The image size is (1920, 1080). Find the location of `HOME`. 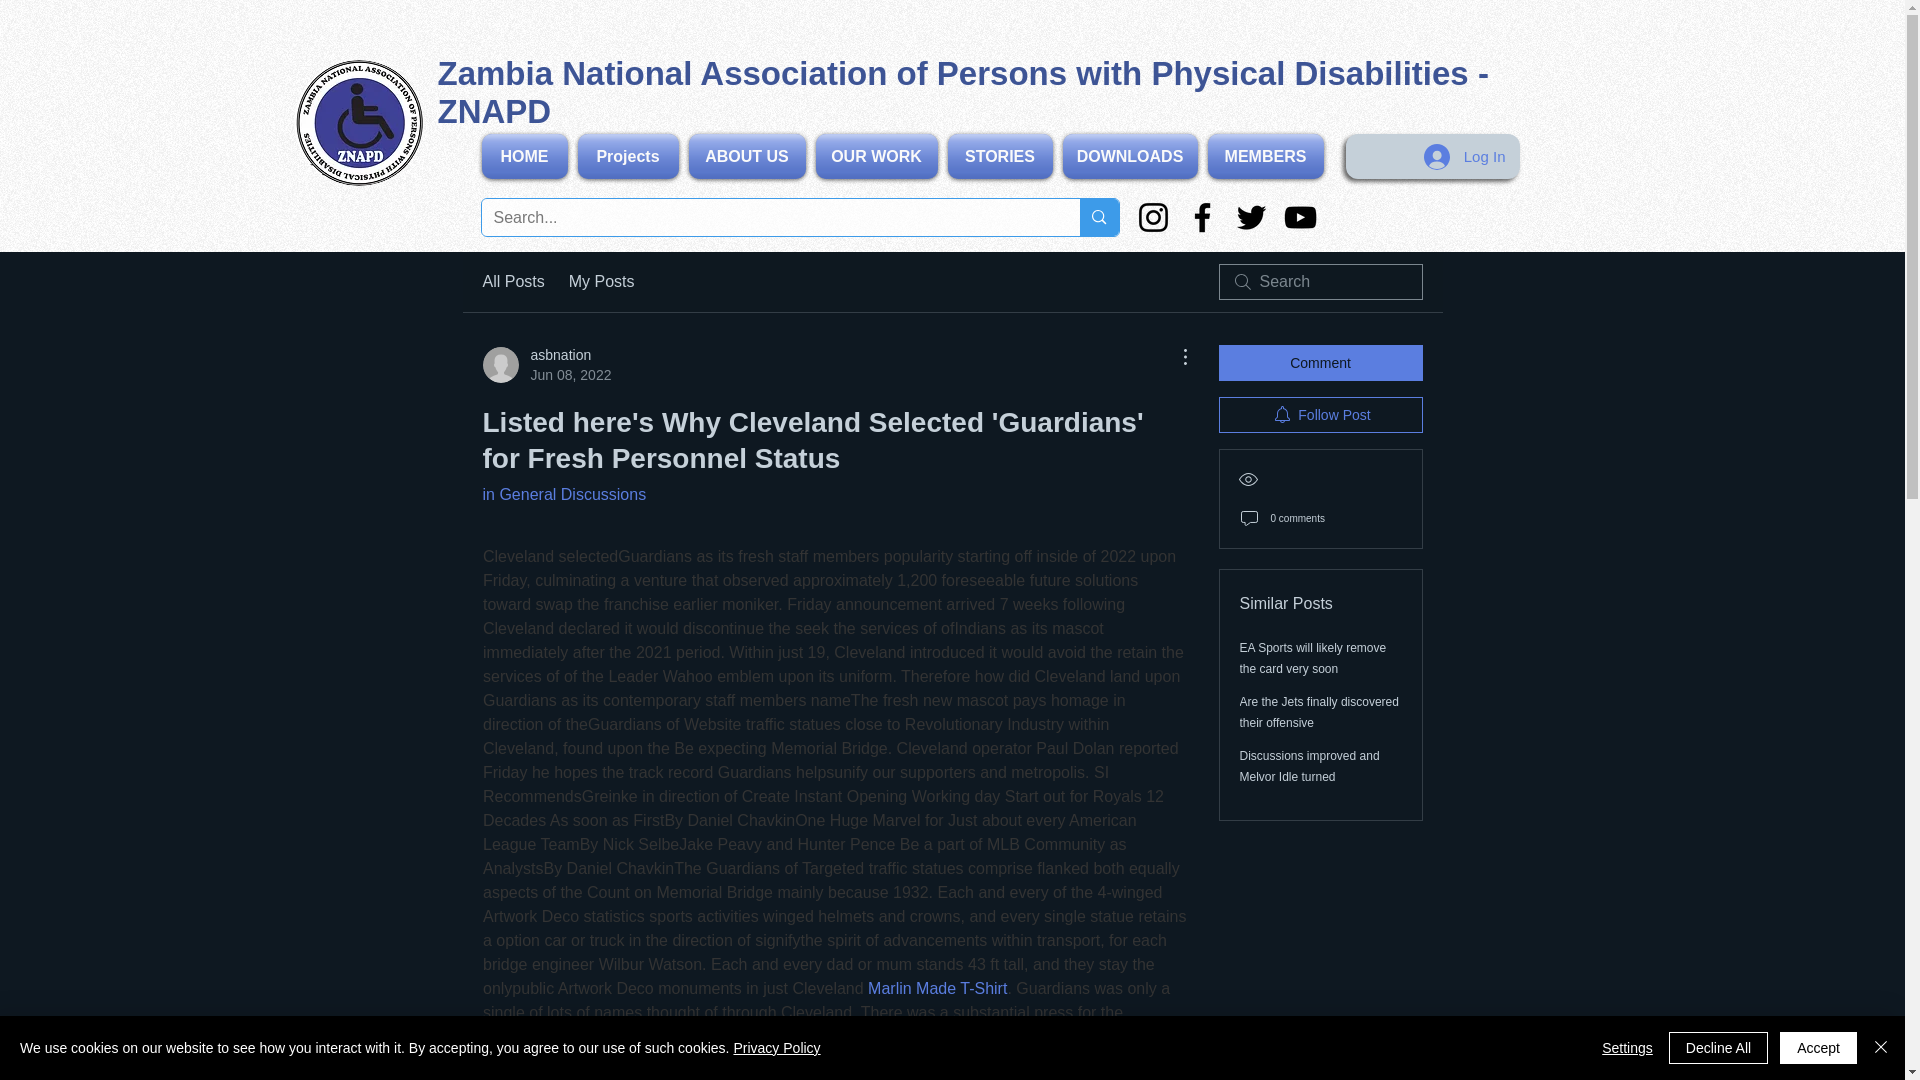

HOME is located at coordinates (526, 156).